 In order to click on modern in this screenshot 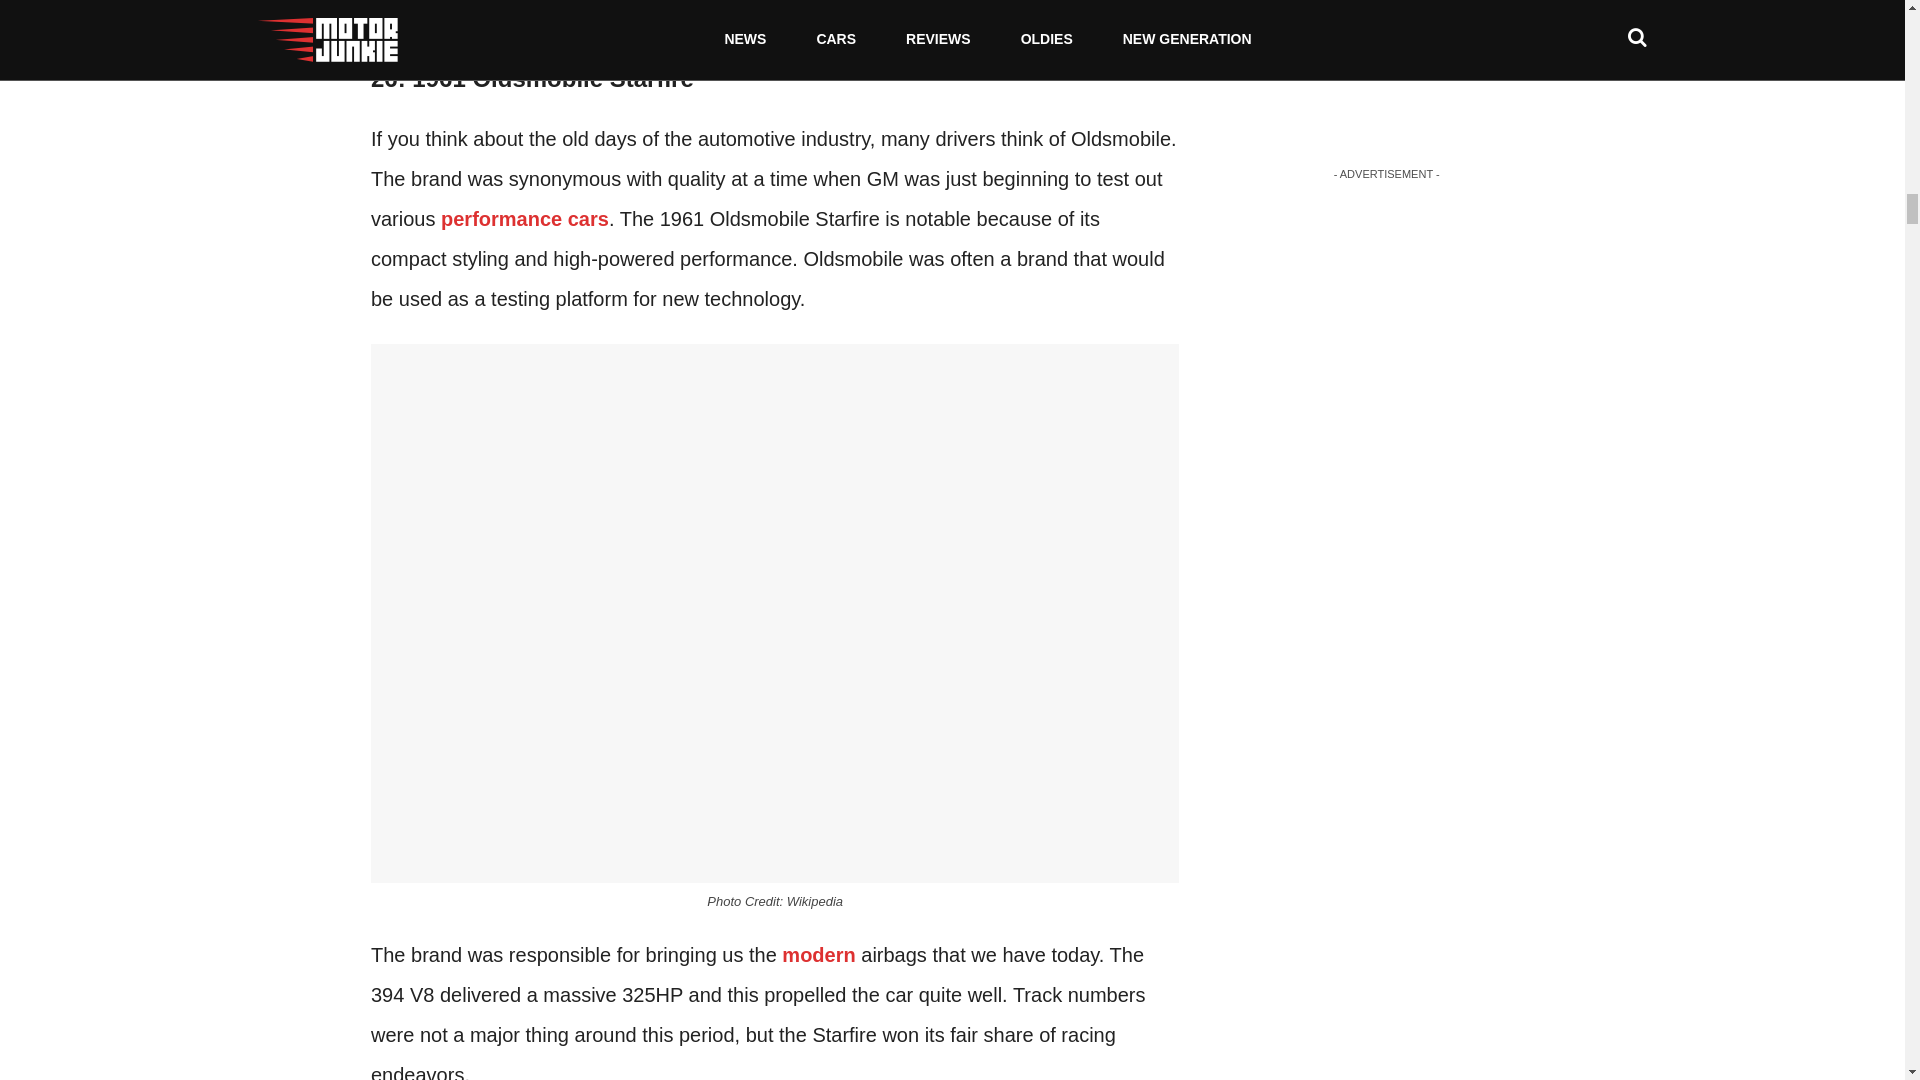, I will do `click(818, 954)`.